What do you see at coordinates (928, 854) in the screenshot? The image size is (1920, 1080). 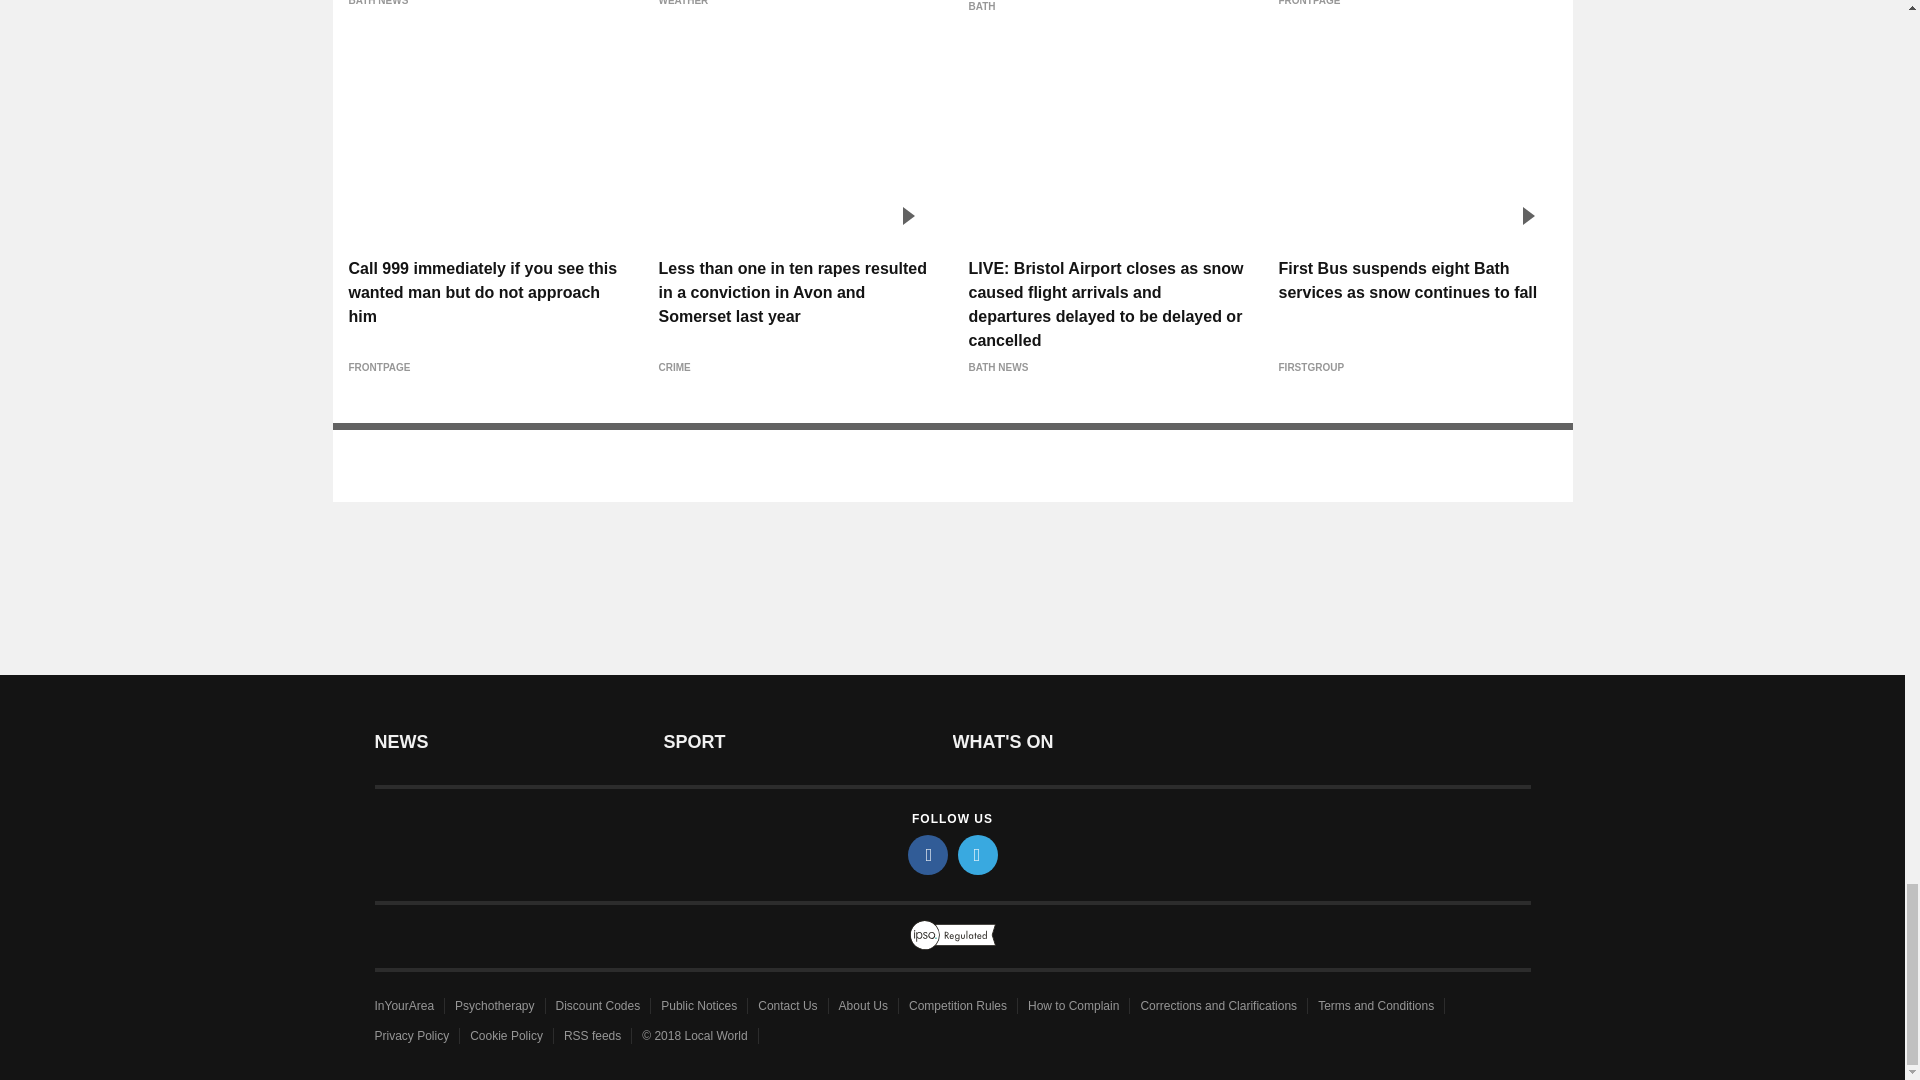 I see `facebook` at bounding box center [928, 854].